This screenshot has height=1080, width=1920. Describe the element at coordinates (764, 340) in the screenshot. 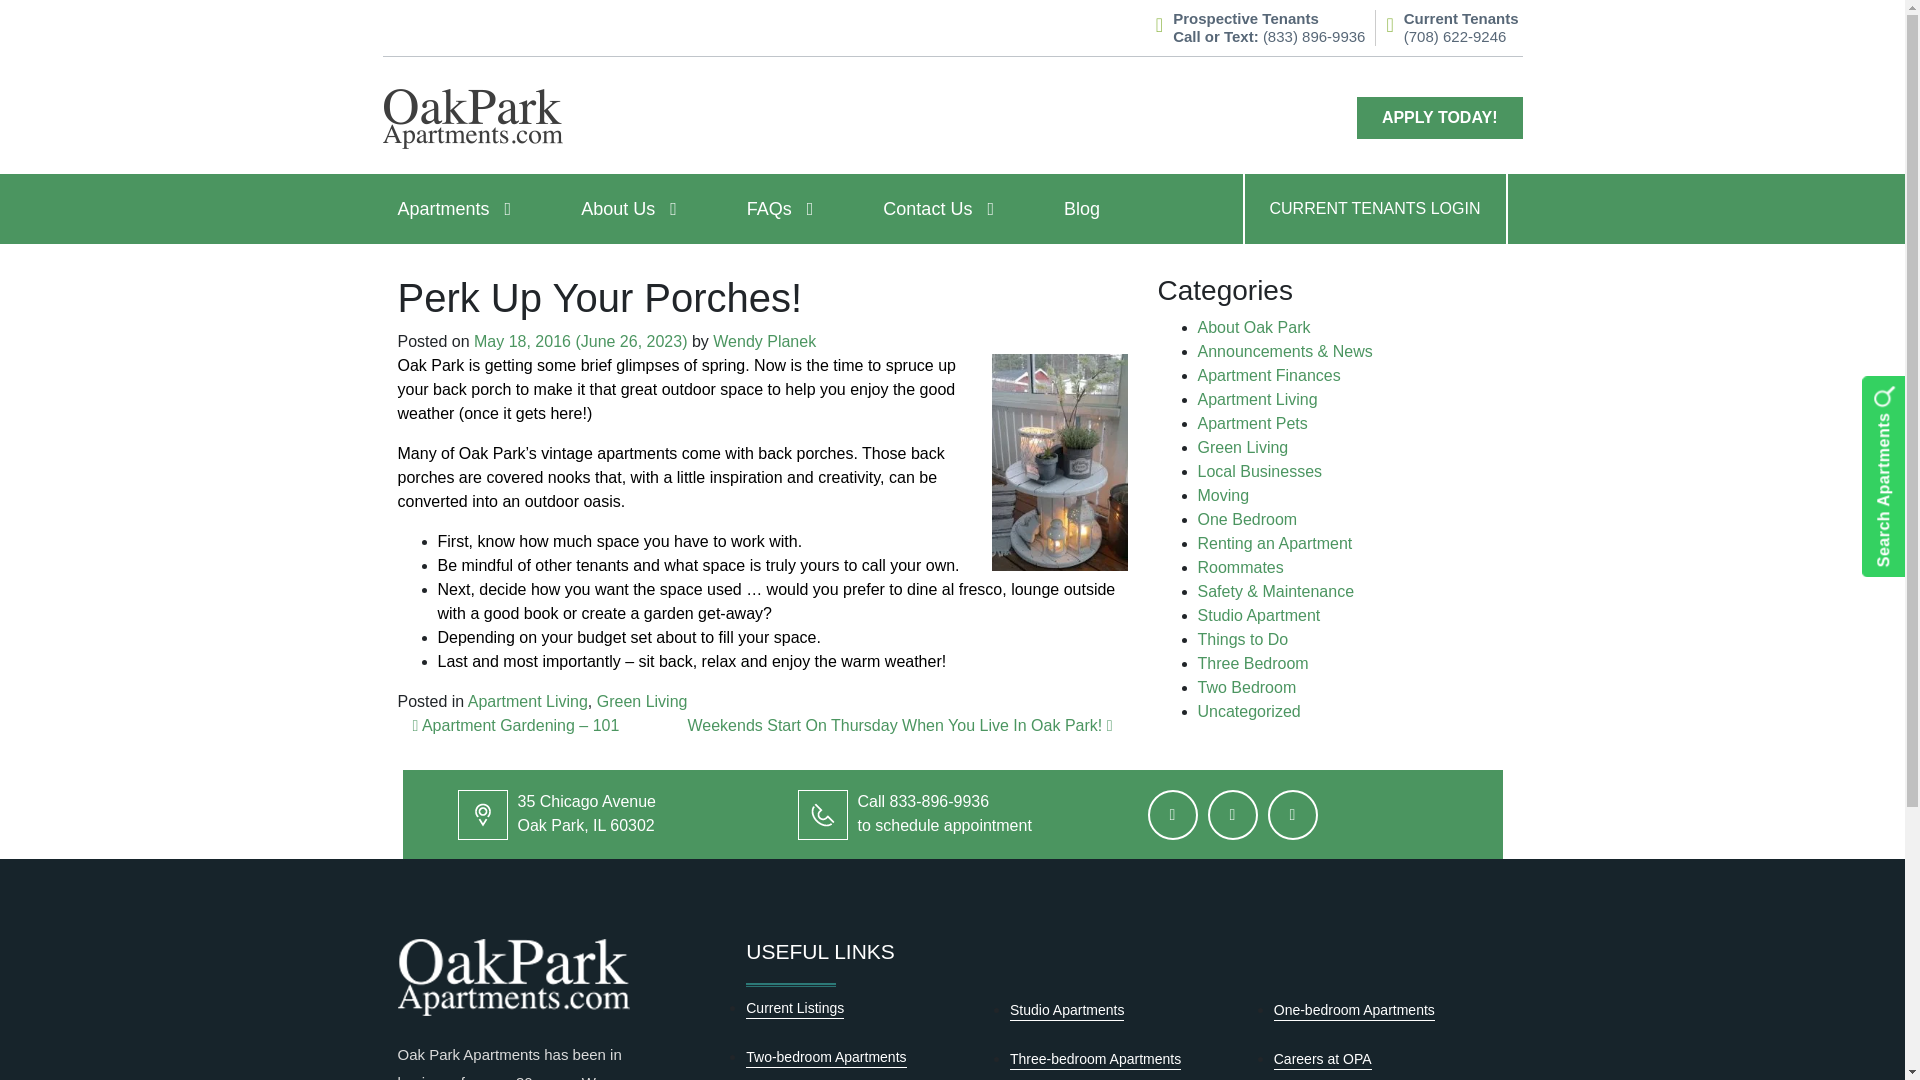

I see `Apartment Living` at that location.